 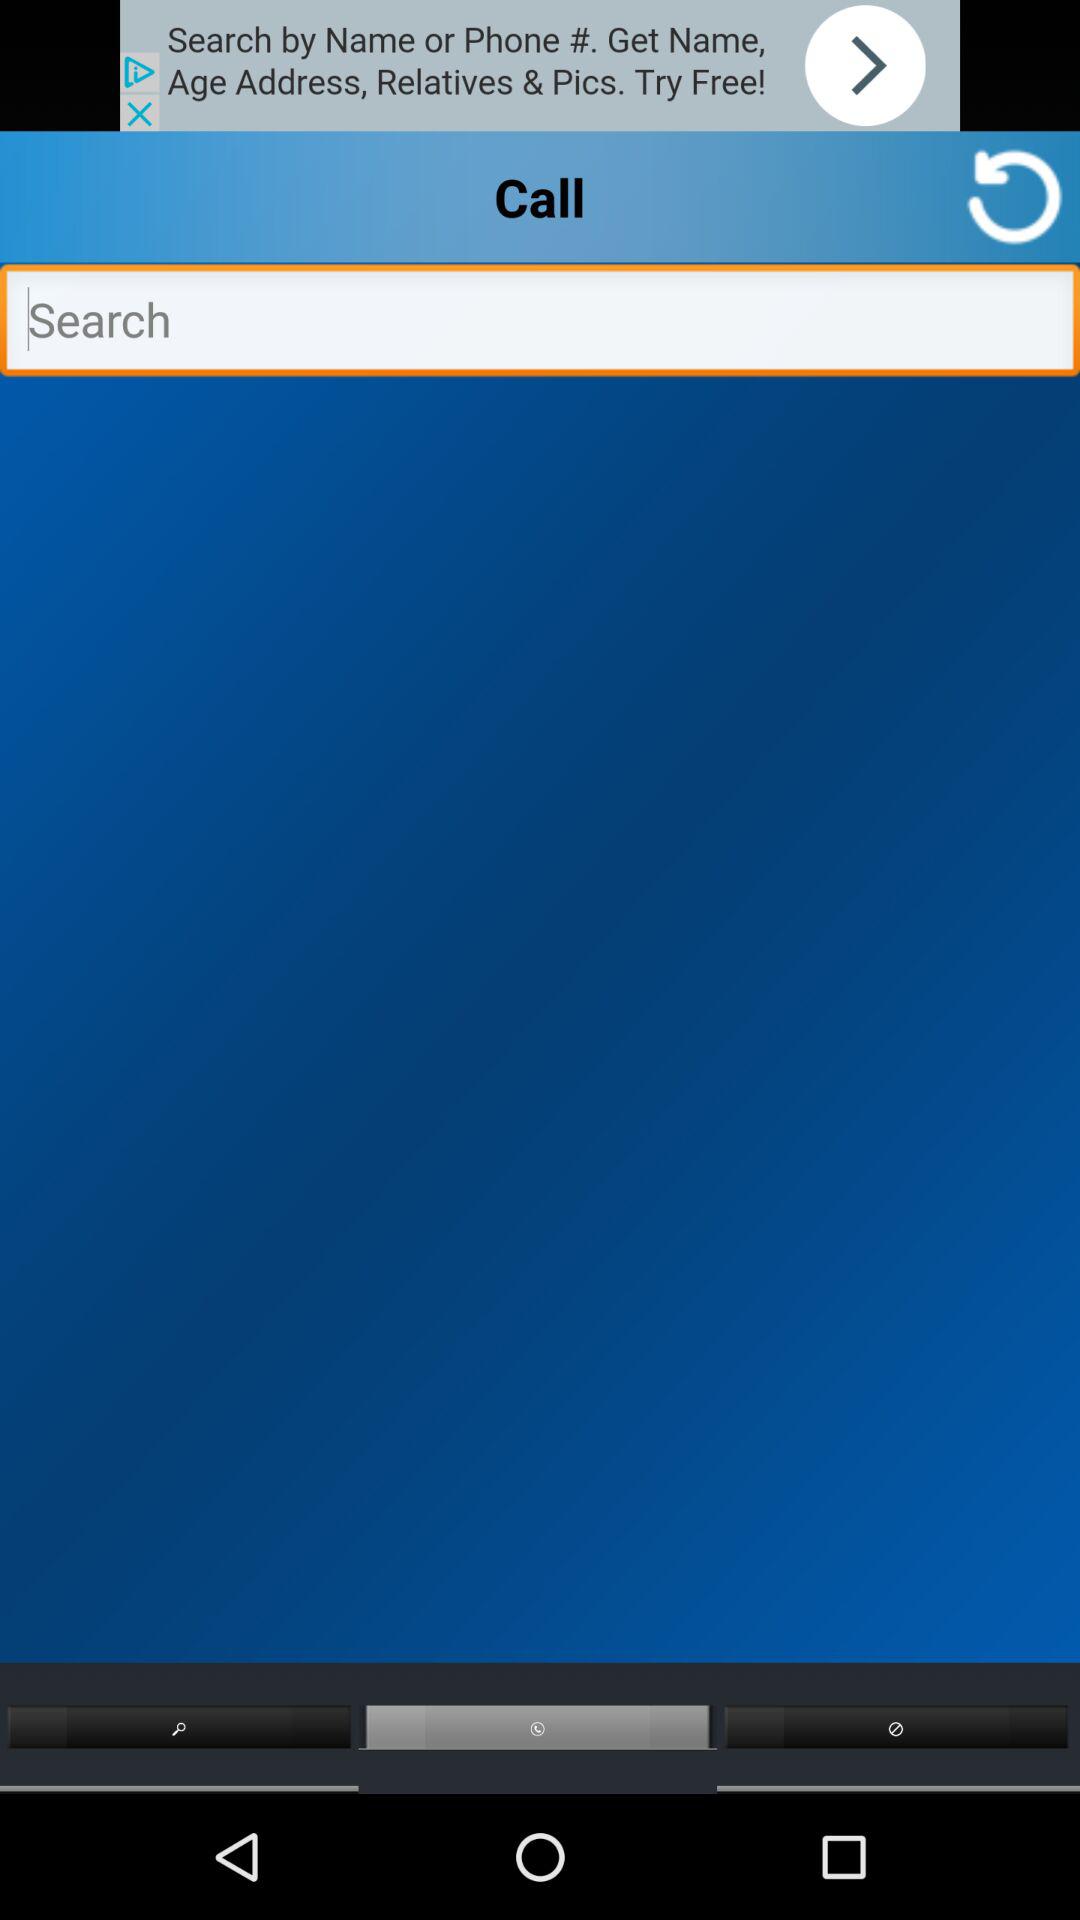 What do you see at coordinates (540, 325) in the screenshot?
I see `search calls` at bounding box center [540, 325].